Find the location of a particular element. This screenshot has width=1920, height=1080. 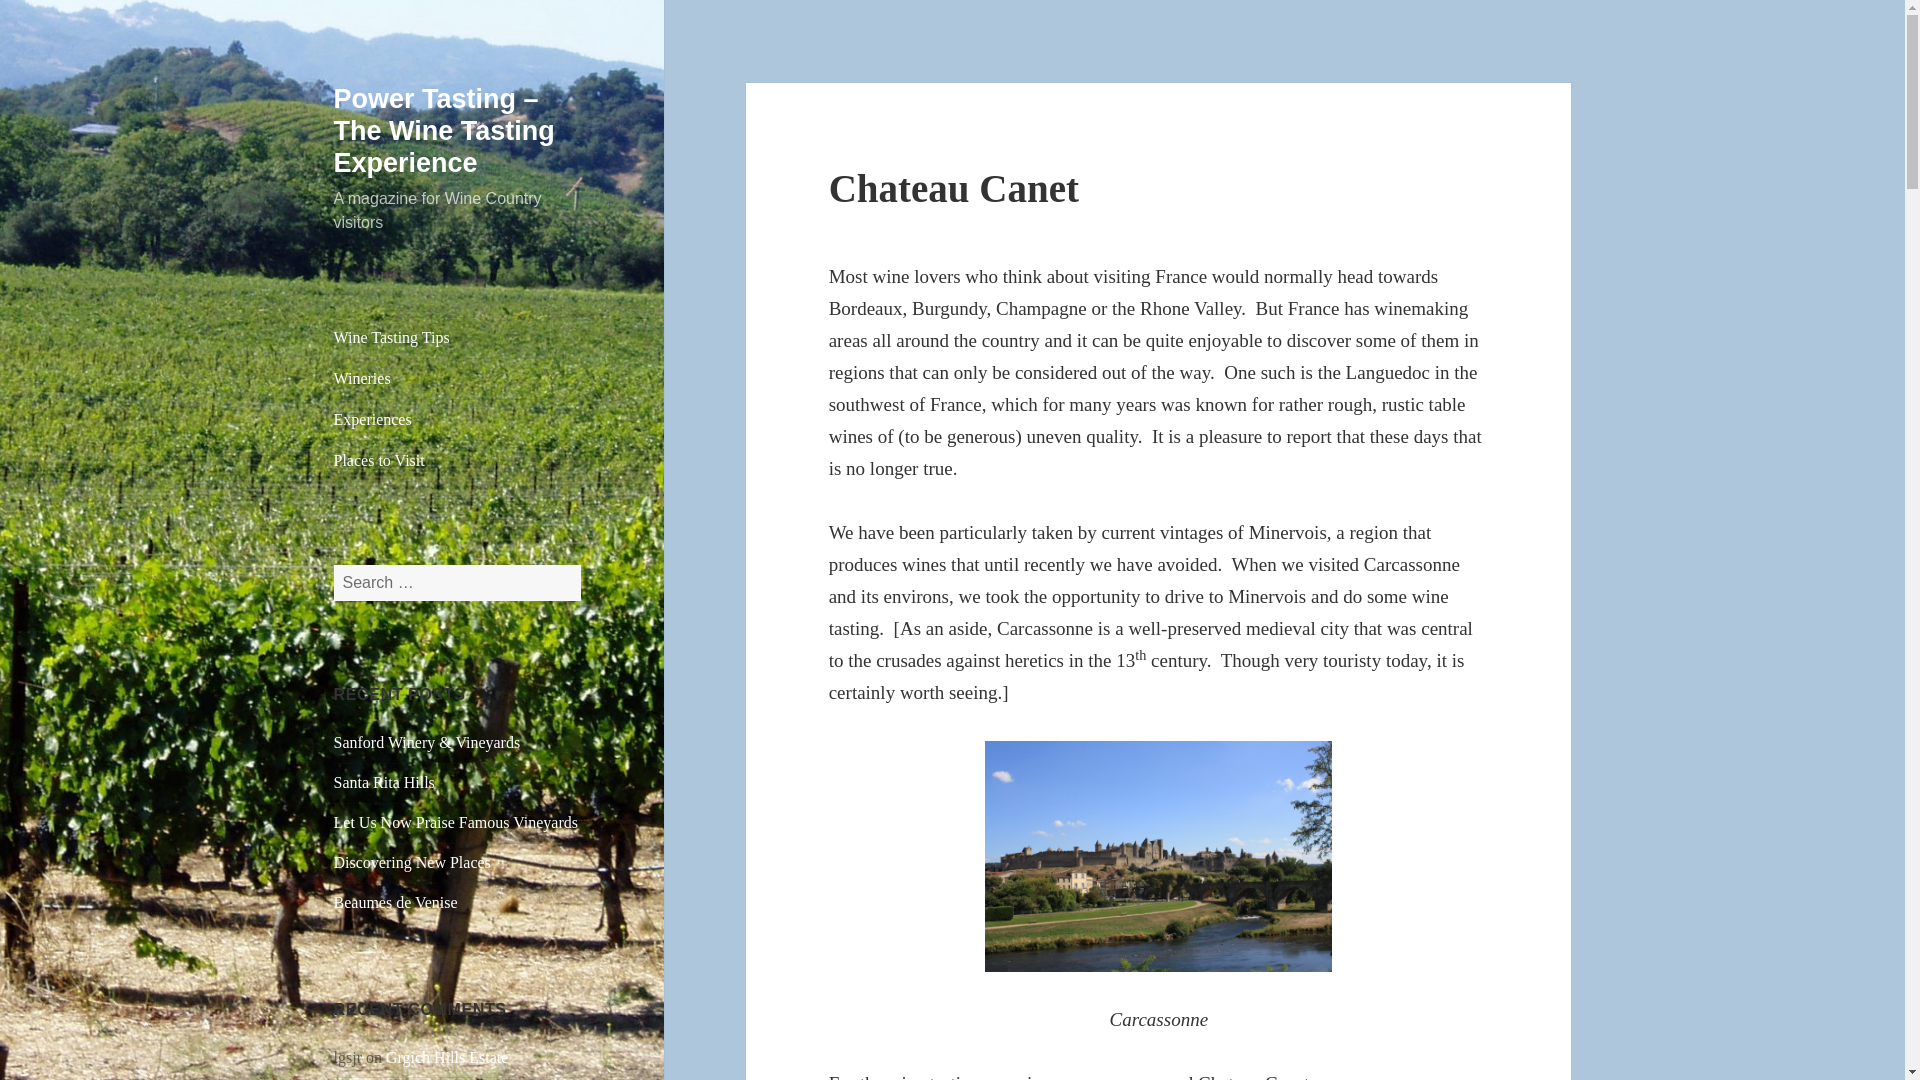

Wineries is located at coordinates (458, 378).